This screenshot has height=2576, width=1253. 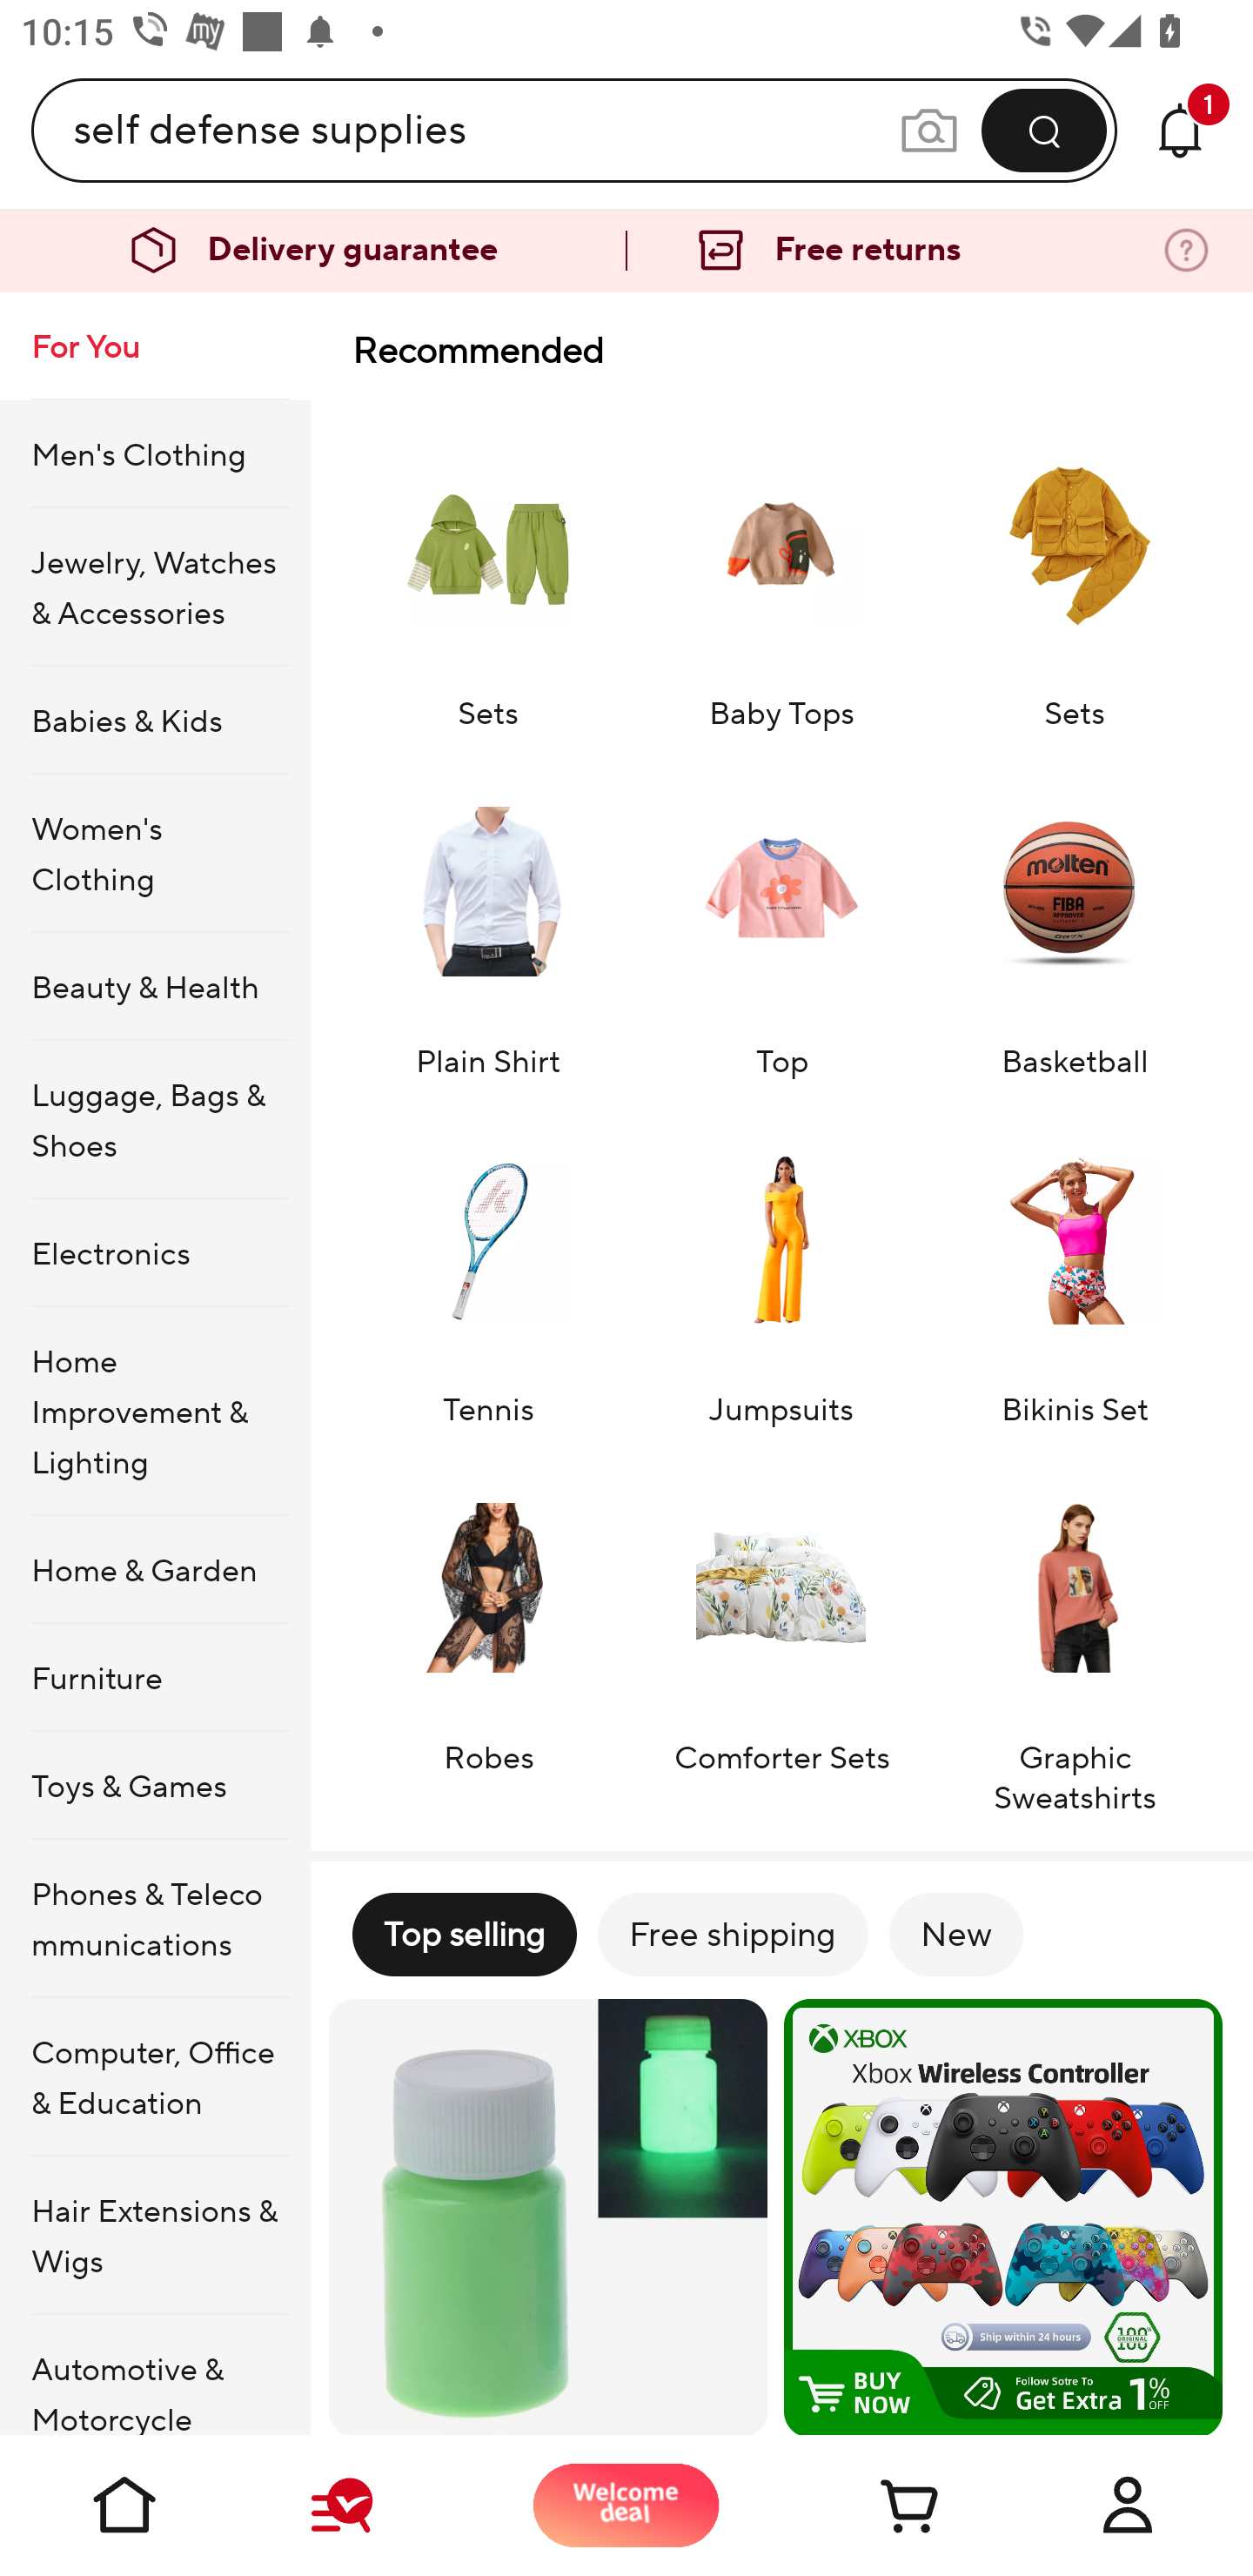 What do you see at coordinates (877, 2505) in the screenshot?
I see `Cart` at bounding box center [877, 2505].